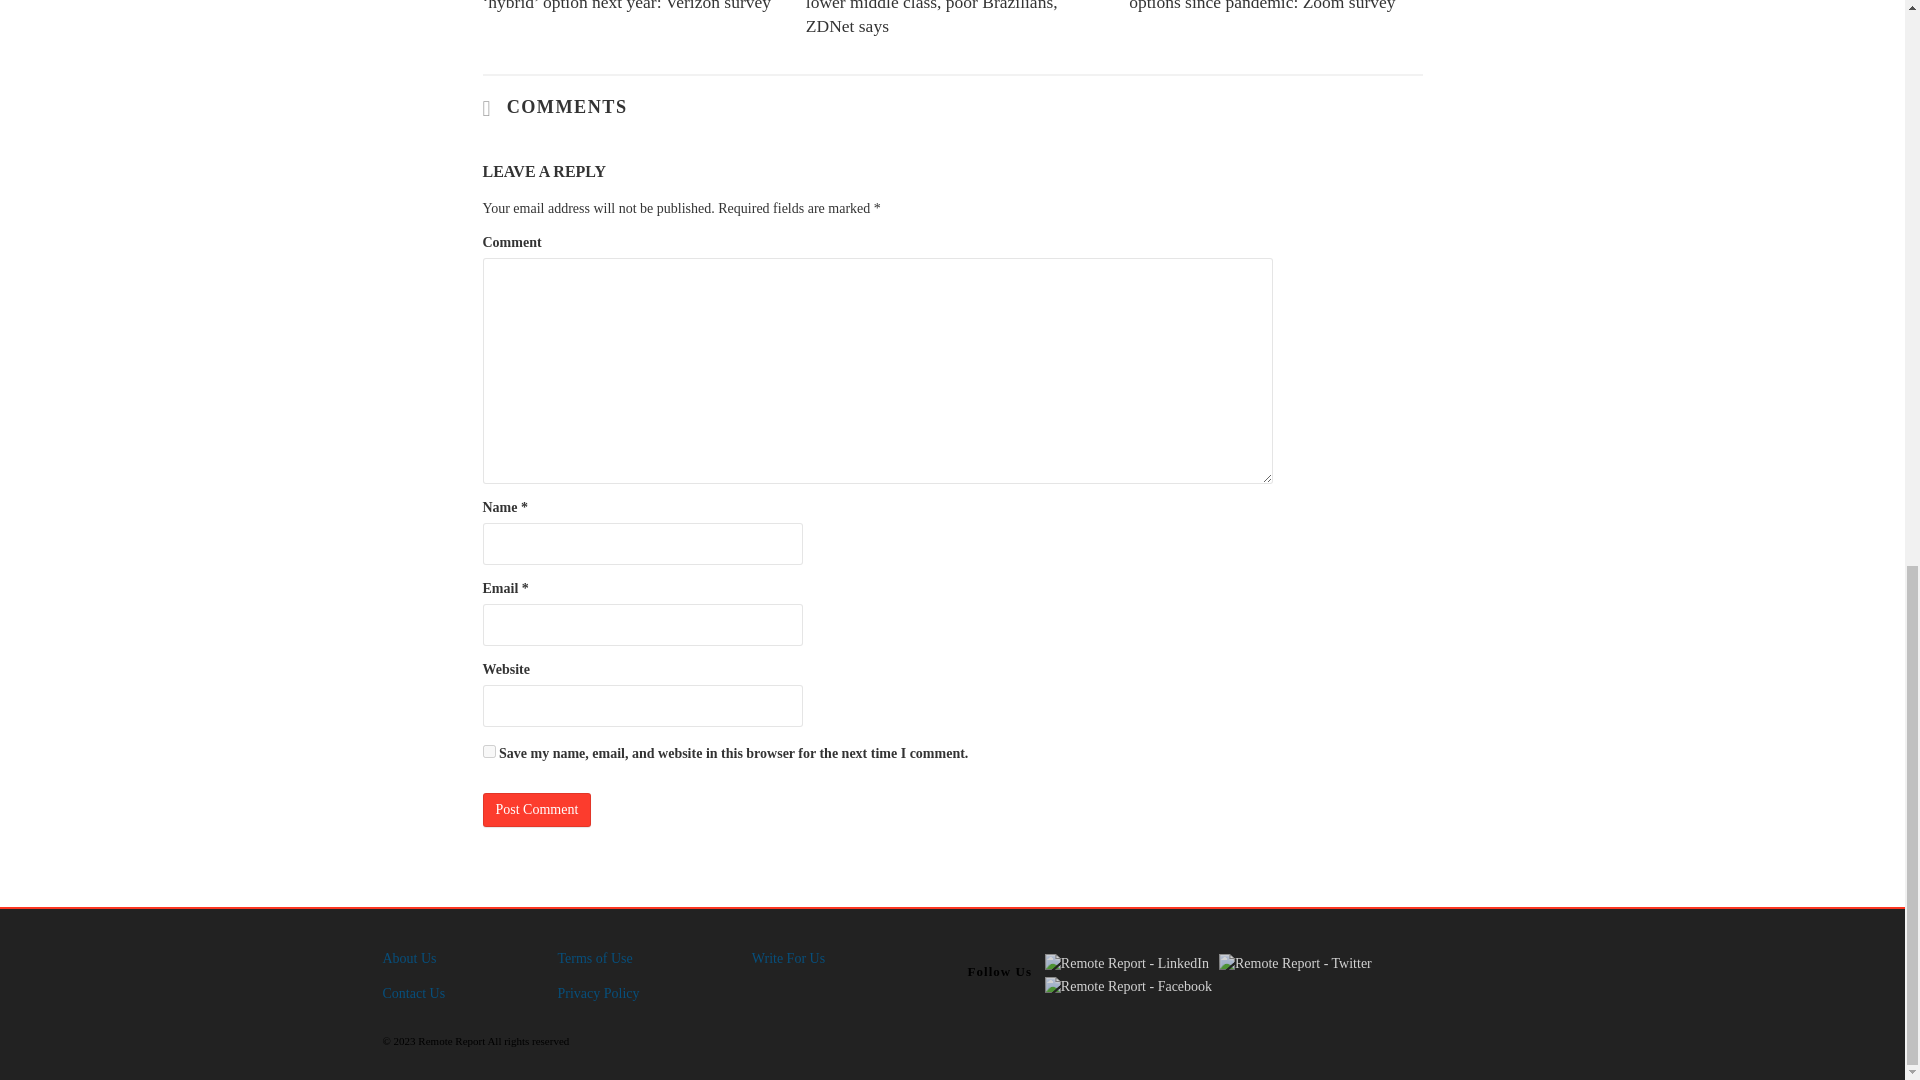 This screenshot has width=1920, height=1080. I want to click on Post Comment, so click(536, 810).